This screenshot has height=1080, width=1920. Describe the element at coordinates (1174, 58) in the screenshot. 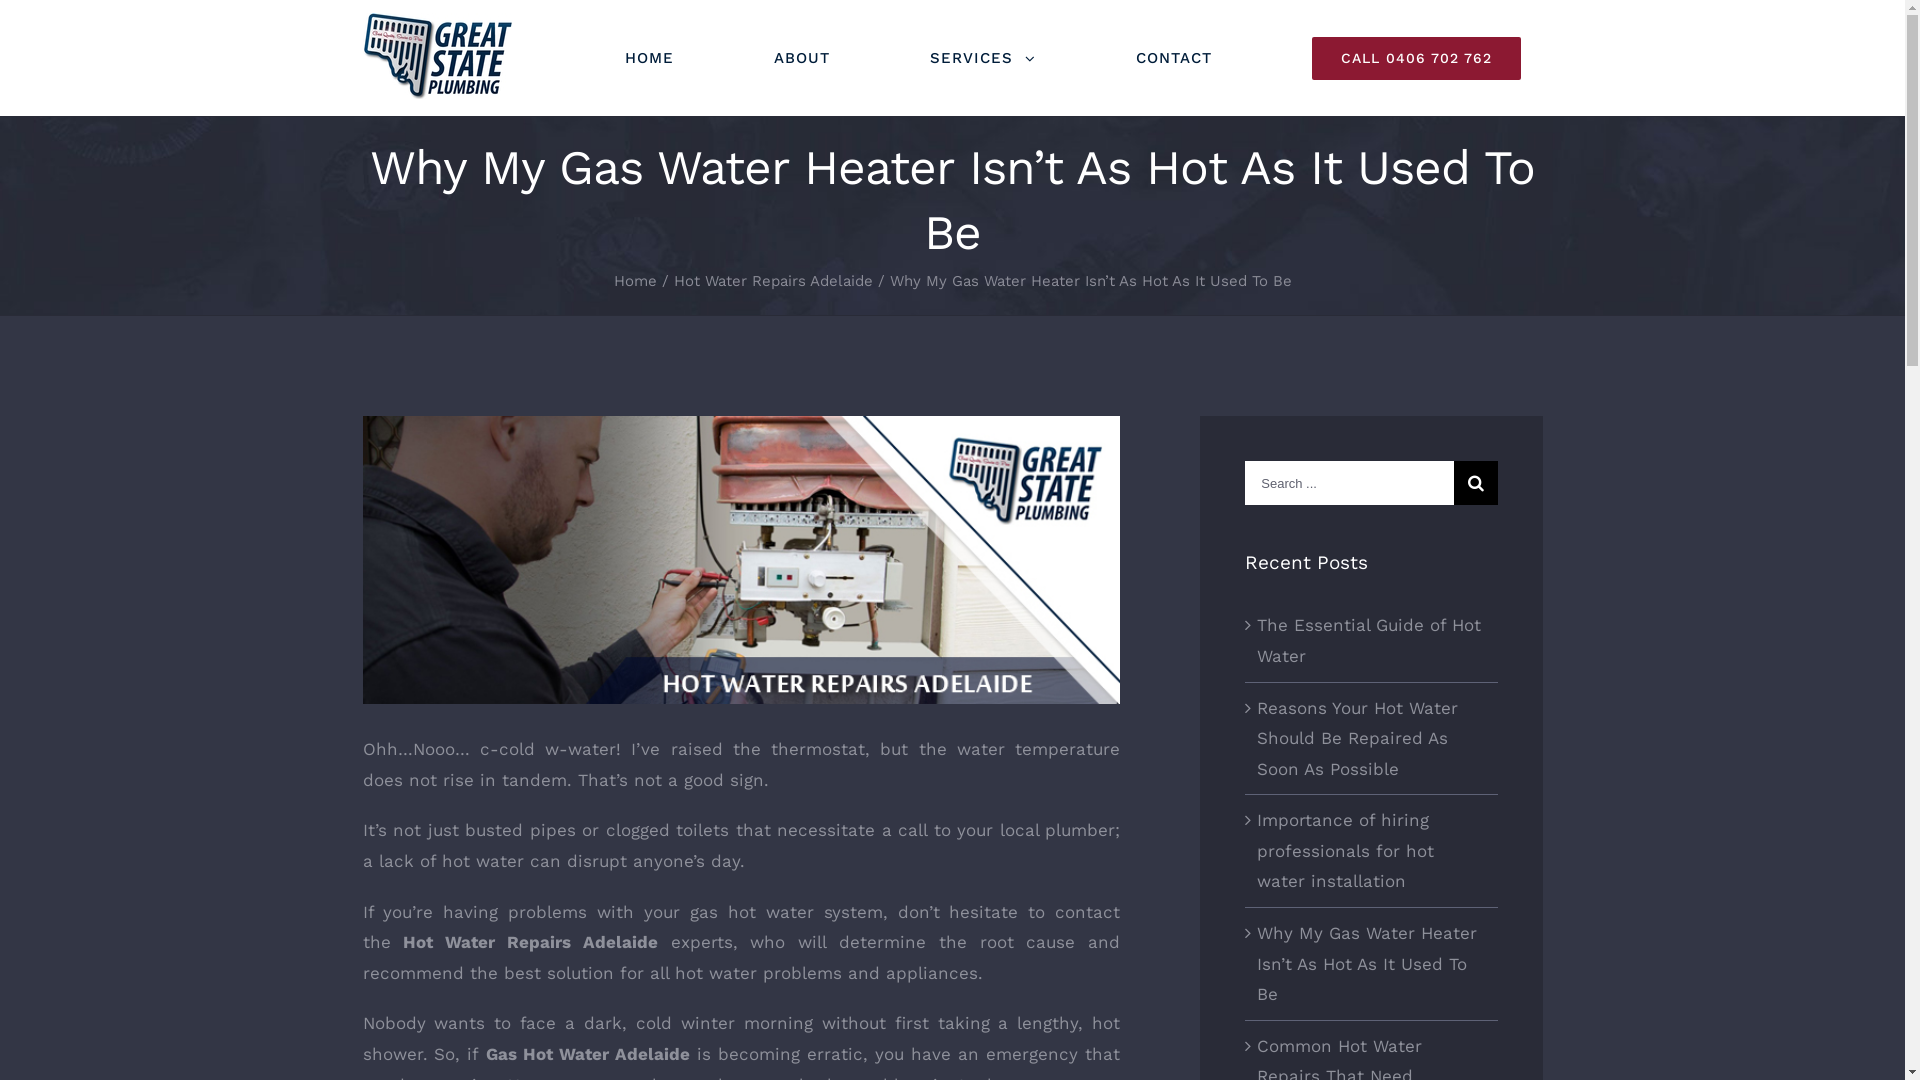

I see `CONTACT` at that location.